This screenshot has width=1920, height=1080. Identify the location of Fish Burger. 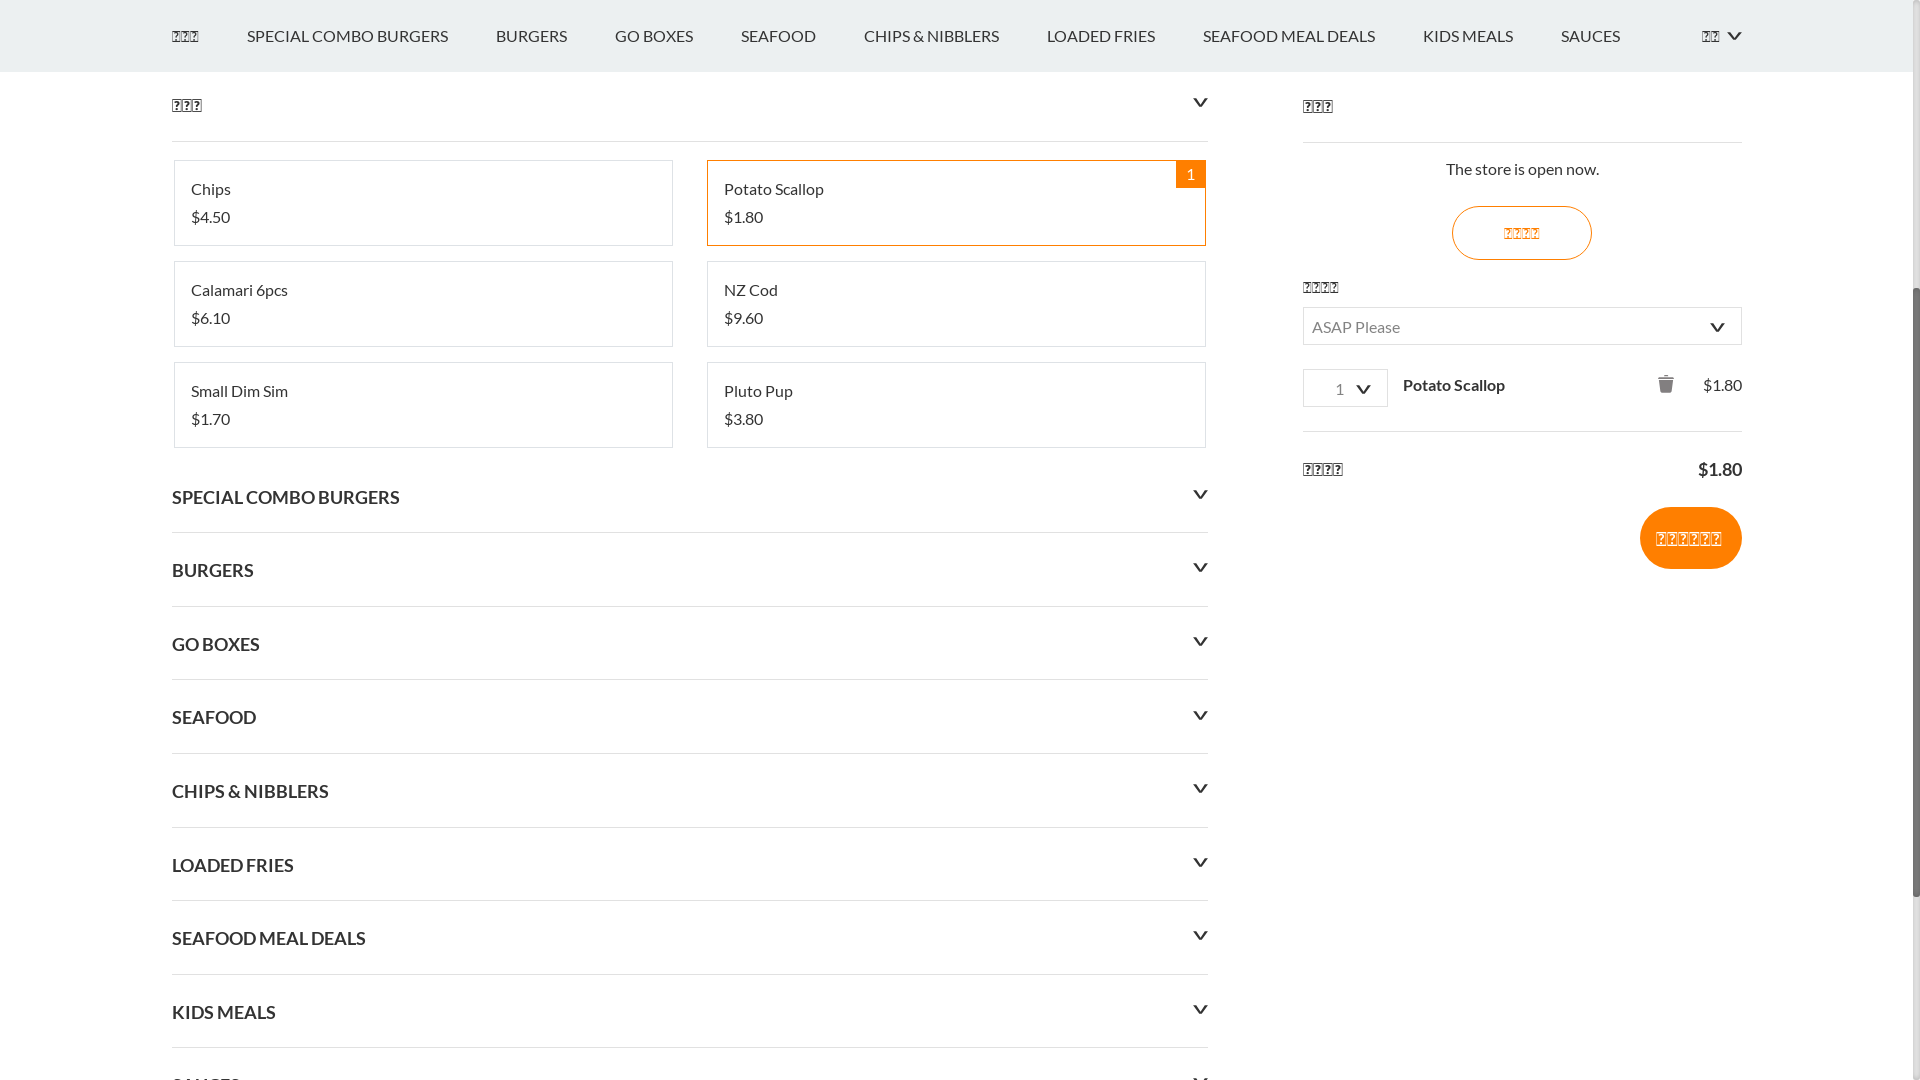
(263, 295).